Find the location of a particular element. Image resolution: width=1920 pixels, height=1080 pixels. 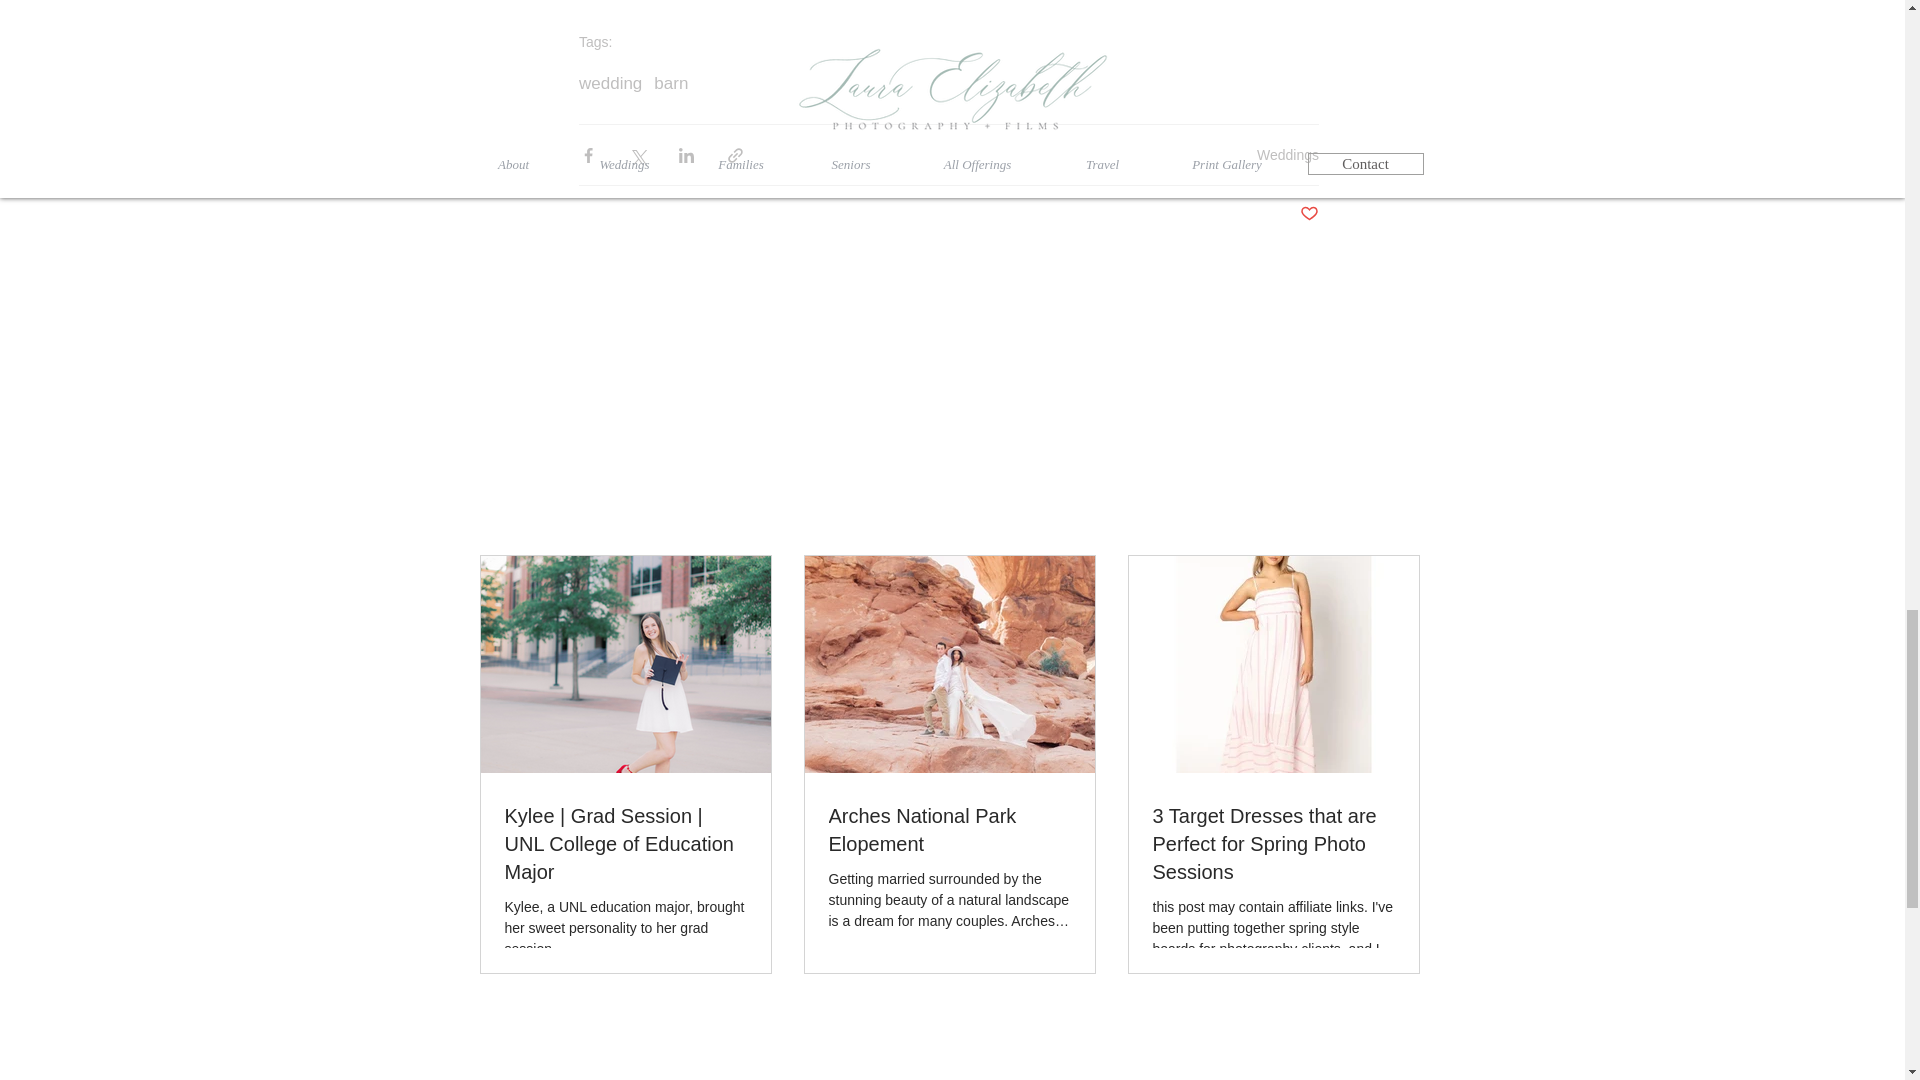

barn is located at coordinates (670, 84).